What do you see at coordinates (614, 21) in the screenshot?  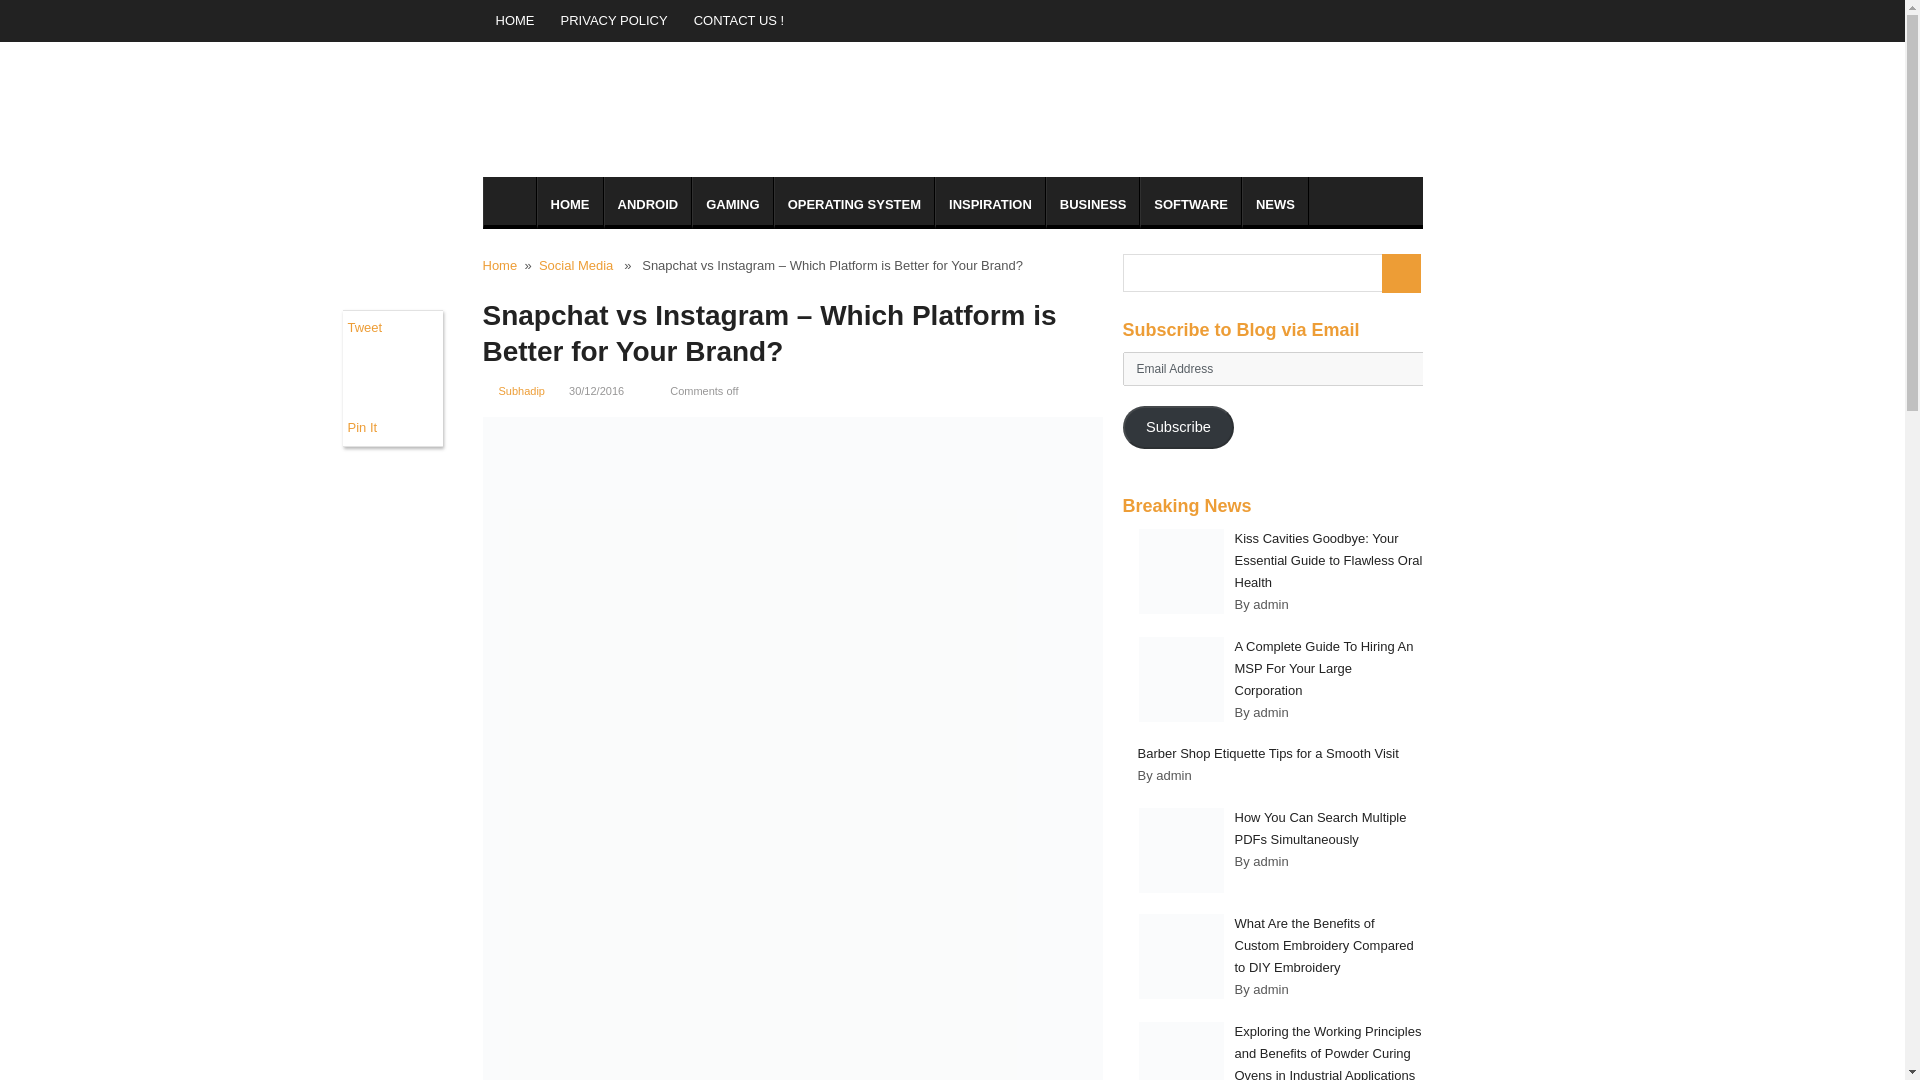 I see `PRIVACY POLICY` at bounding box center [614, 21].